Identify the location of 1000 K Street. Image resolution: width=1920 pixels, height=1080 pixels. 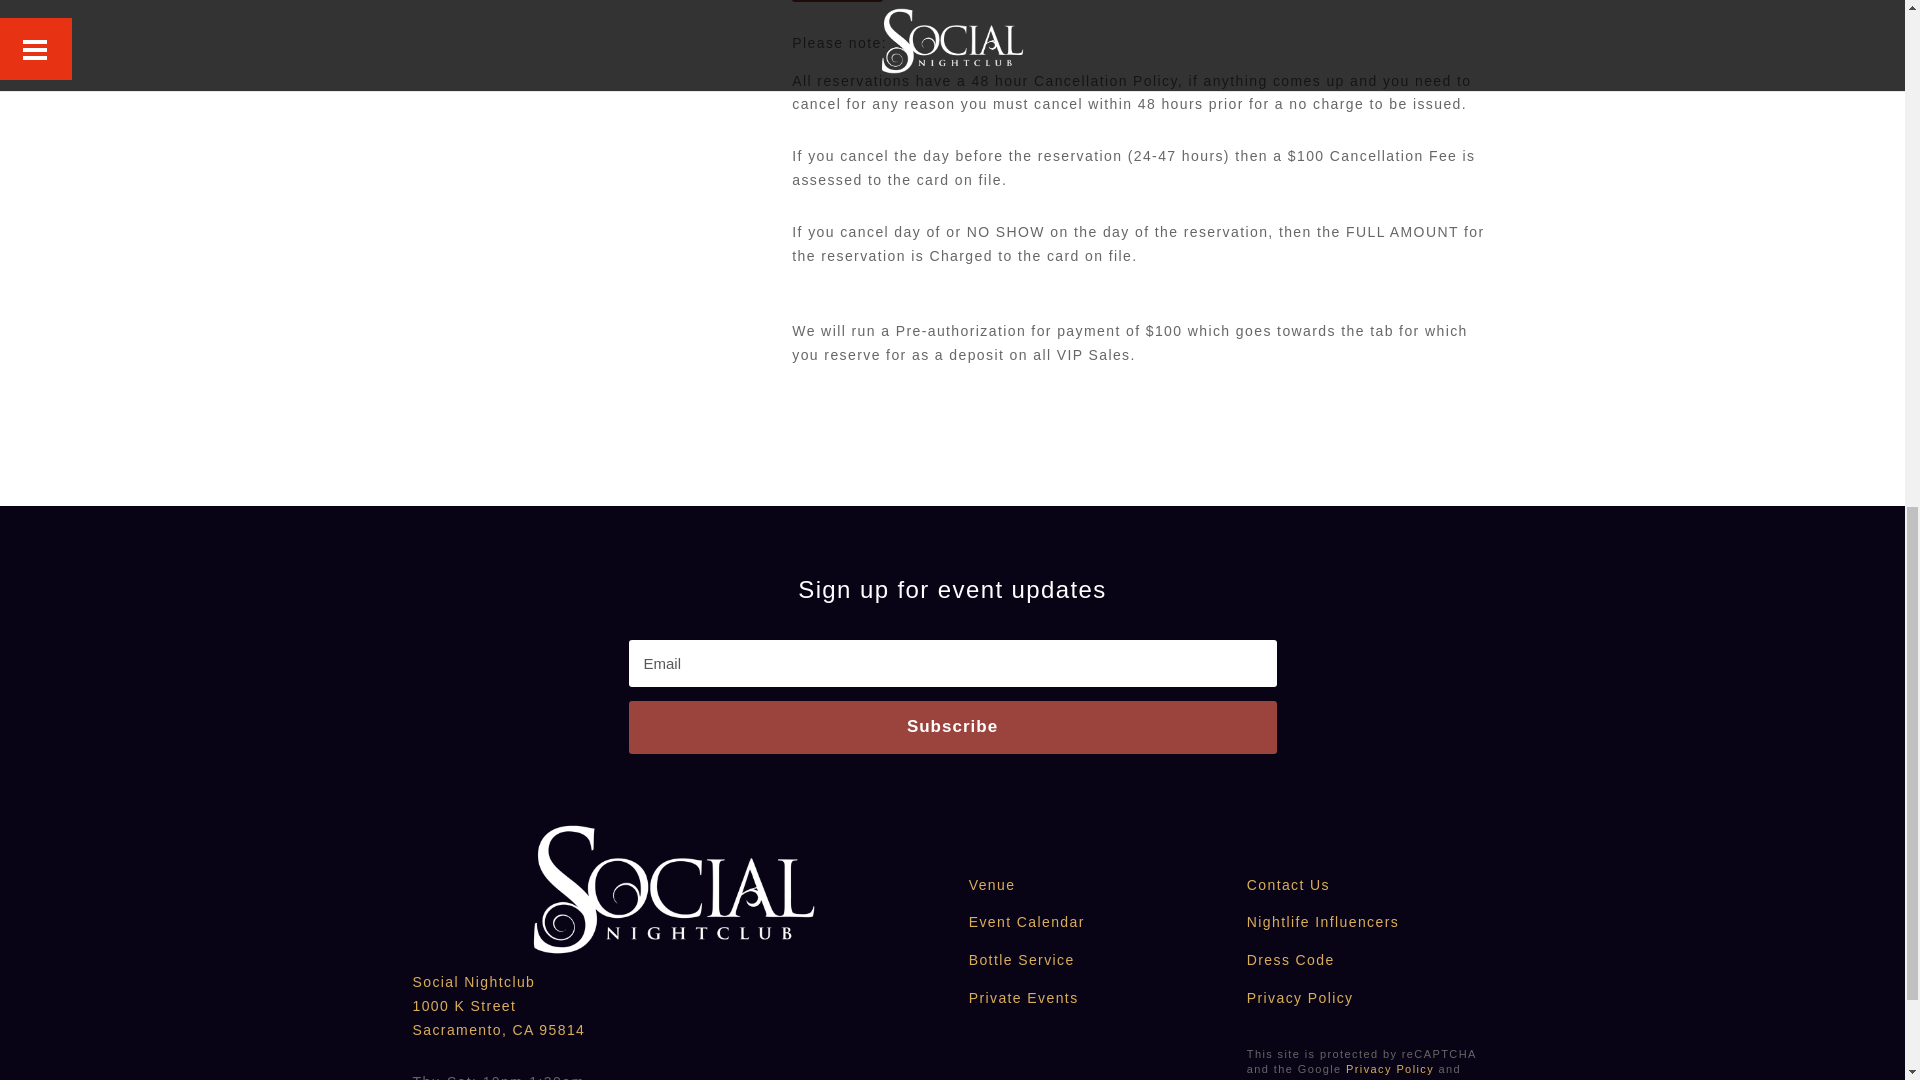
(464, 1006).